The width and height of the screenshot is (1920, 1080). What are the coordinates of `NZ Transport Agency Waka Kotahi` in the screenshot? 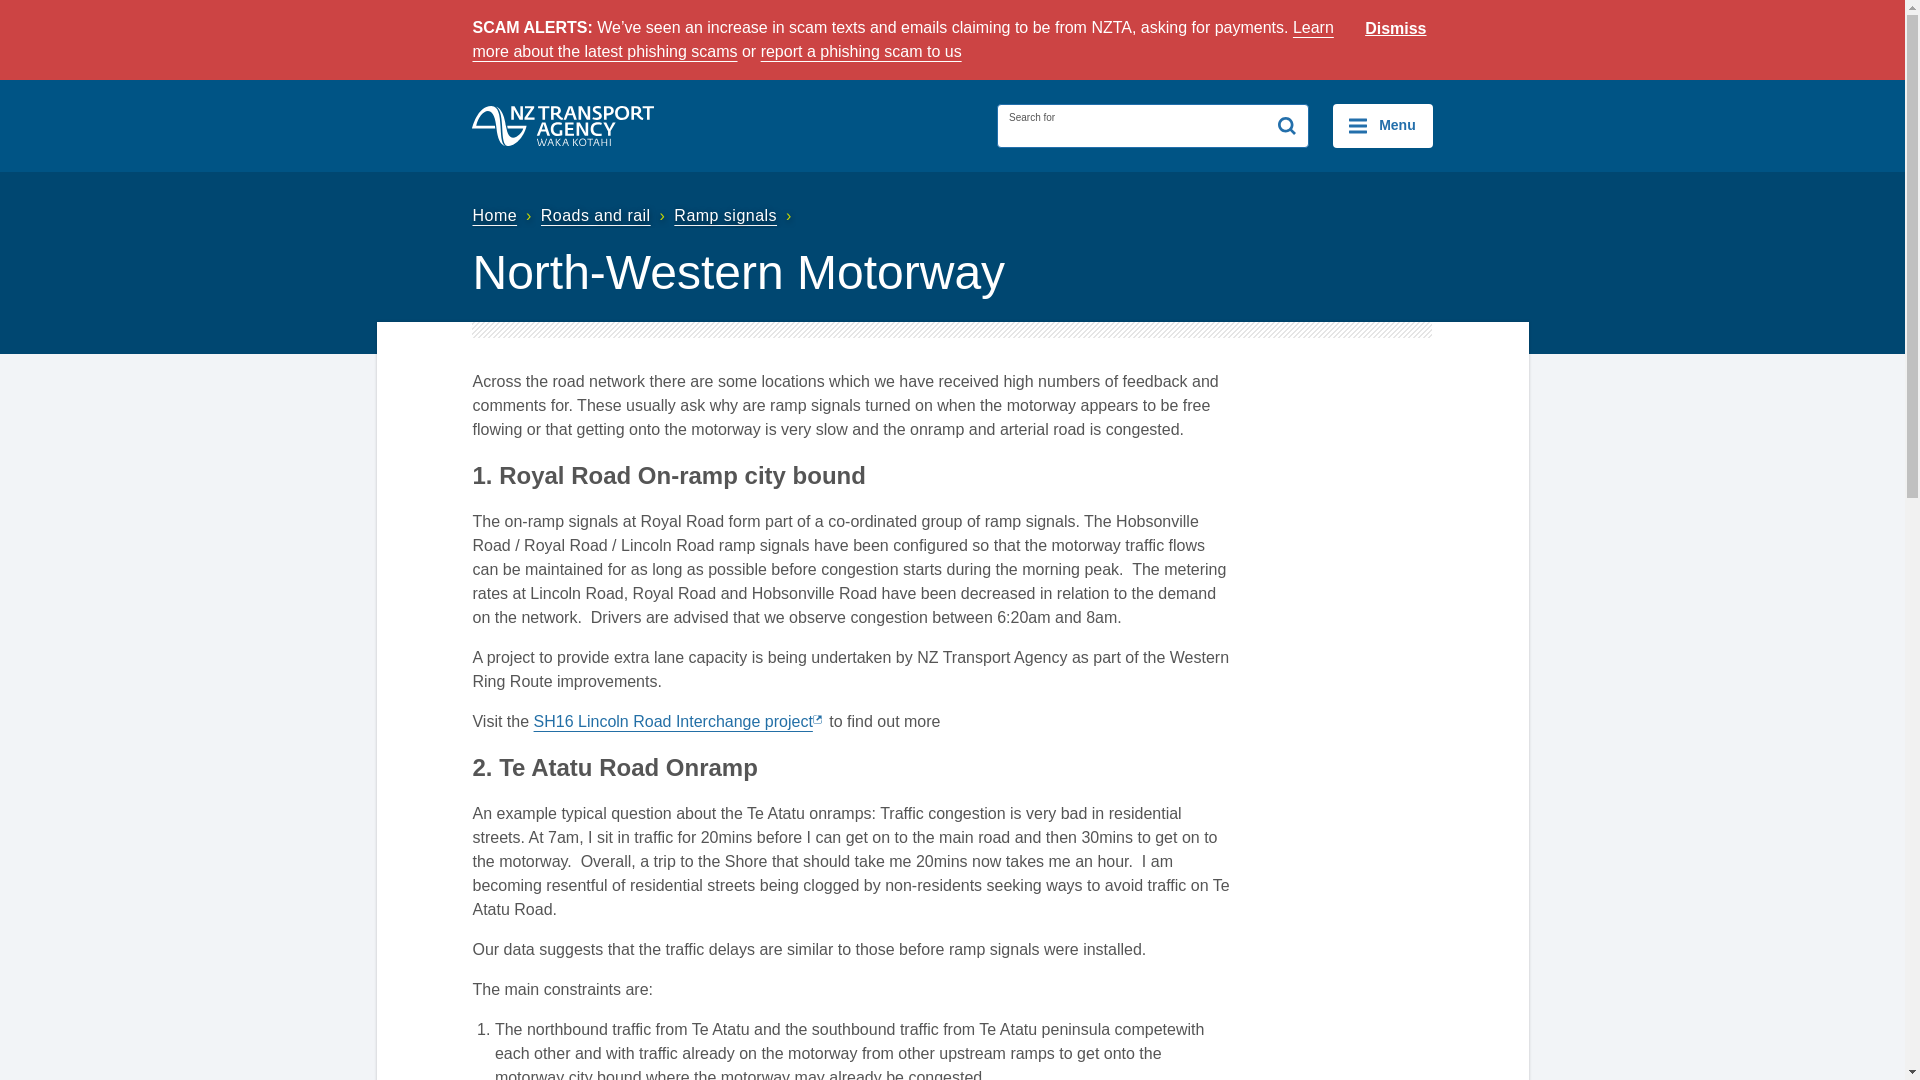 It's located at (563, 125).